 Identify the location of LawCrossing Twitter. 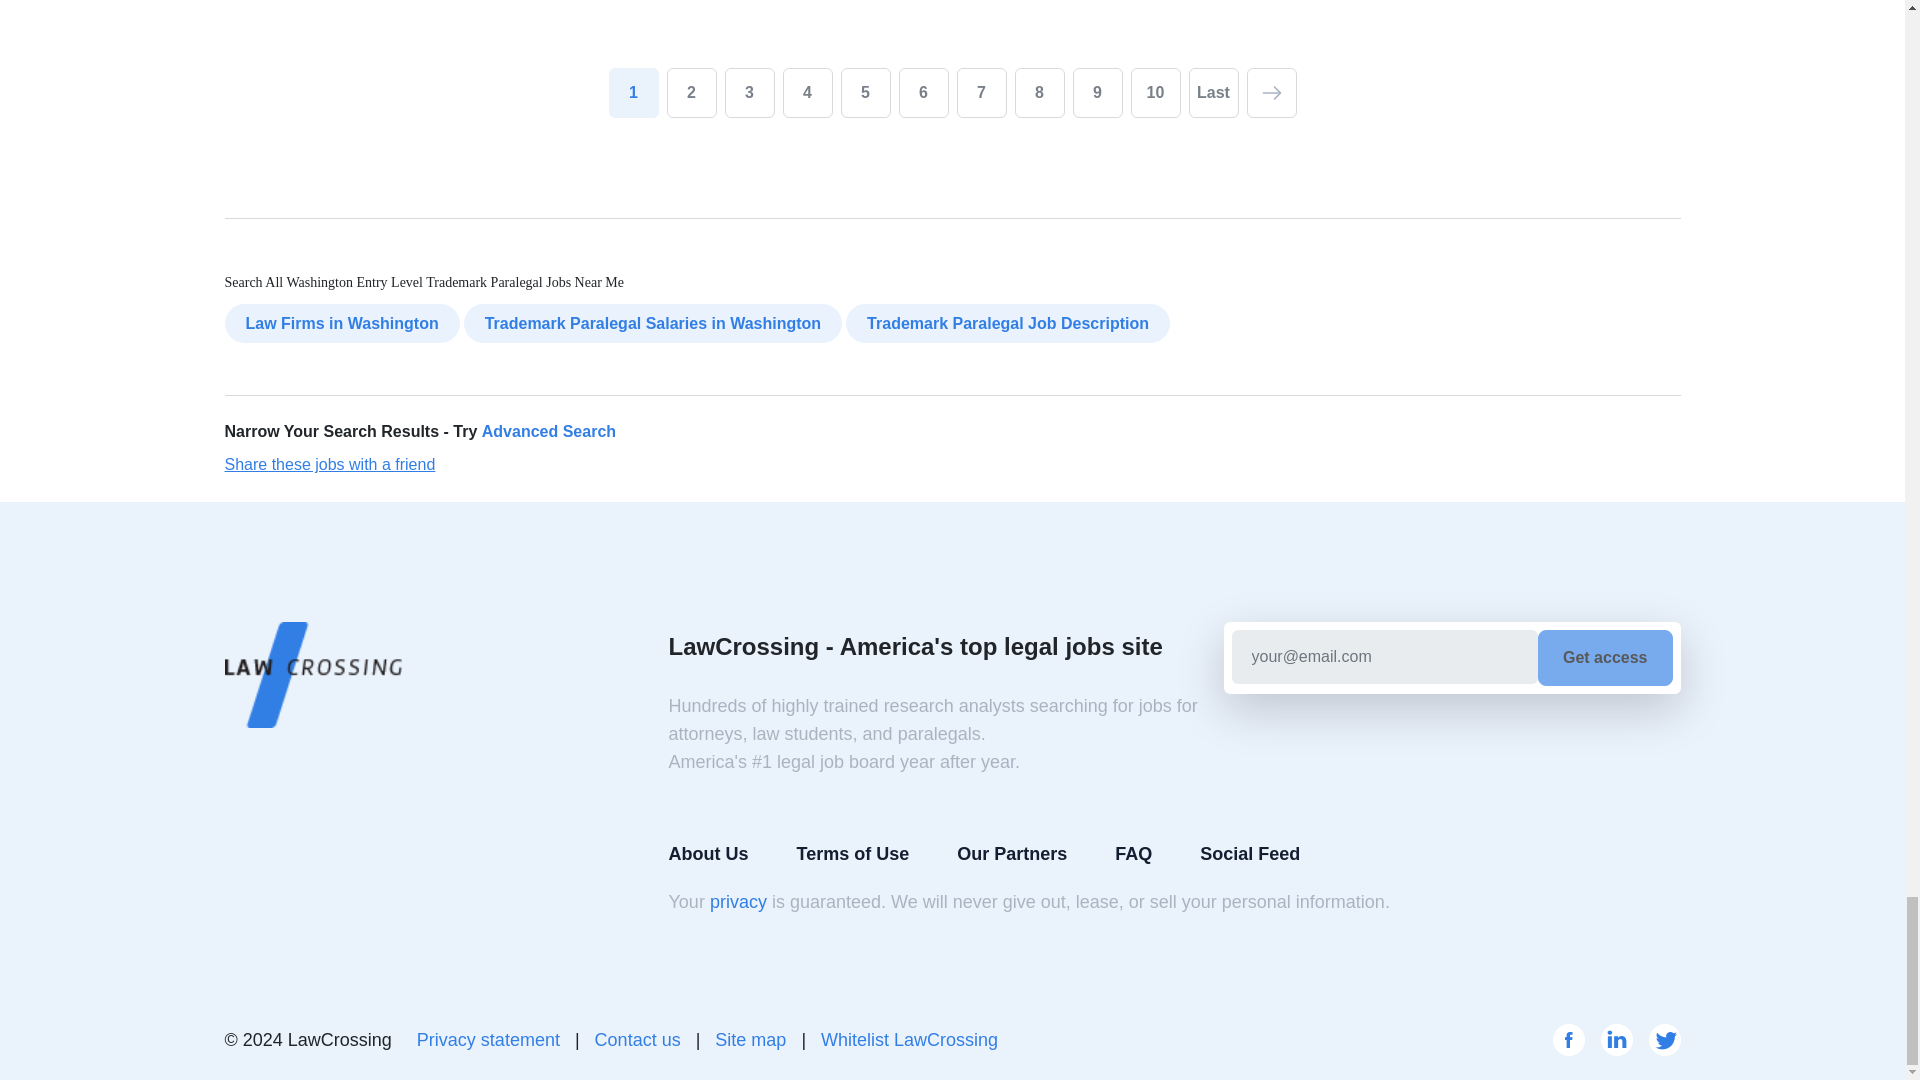
(1664, 1040).